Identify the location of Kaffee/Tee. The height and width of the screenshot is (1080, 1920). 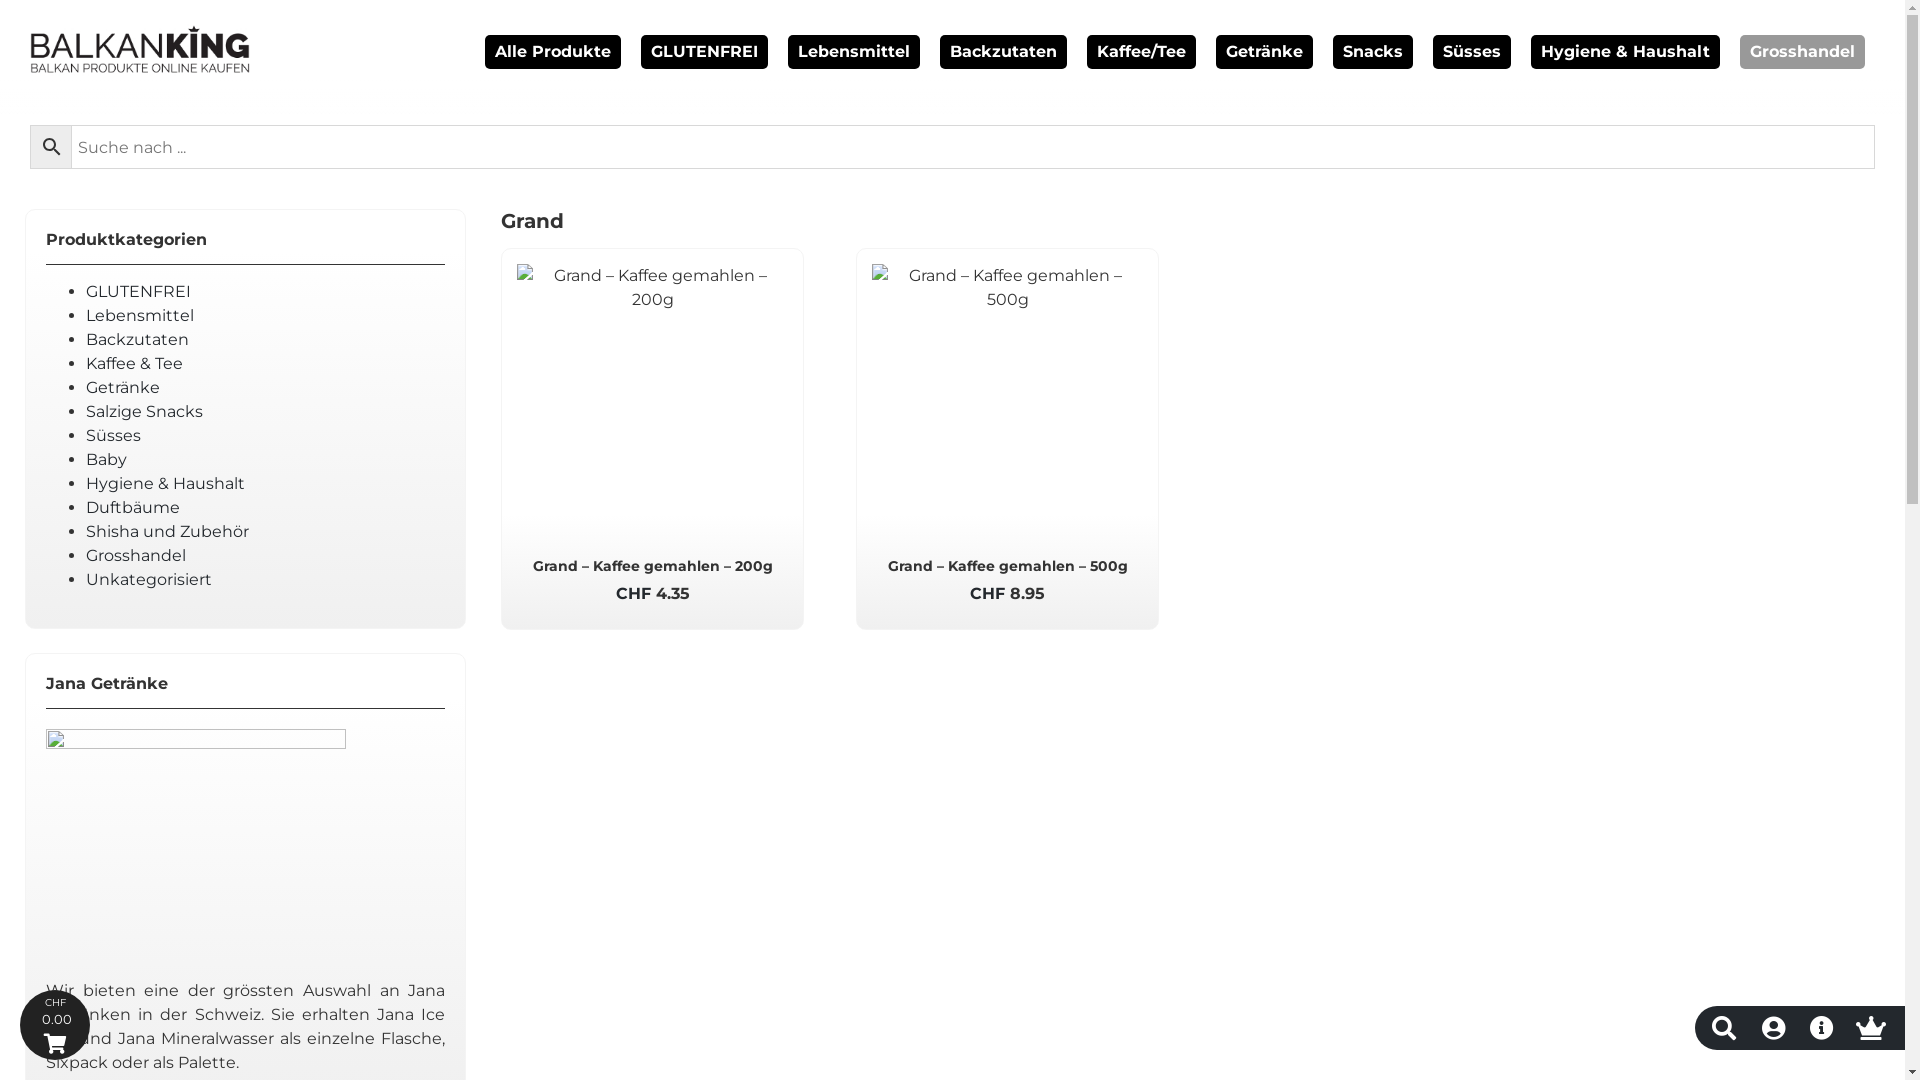
(1142, 52).